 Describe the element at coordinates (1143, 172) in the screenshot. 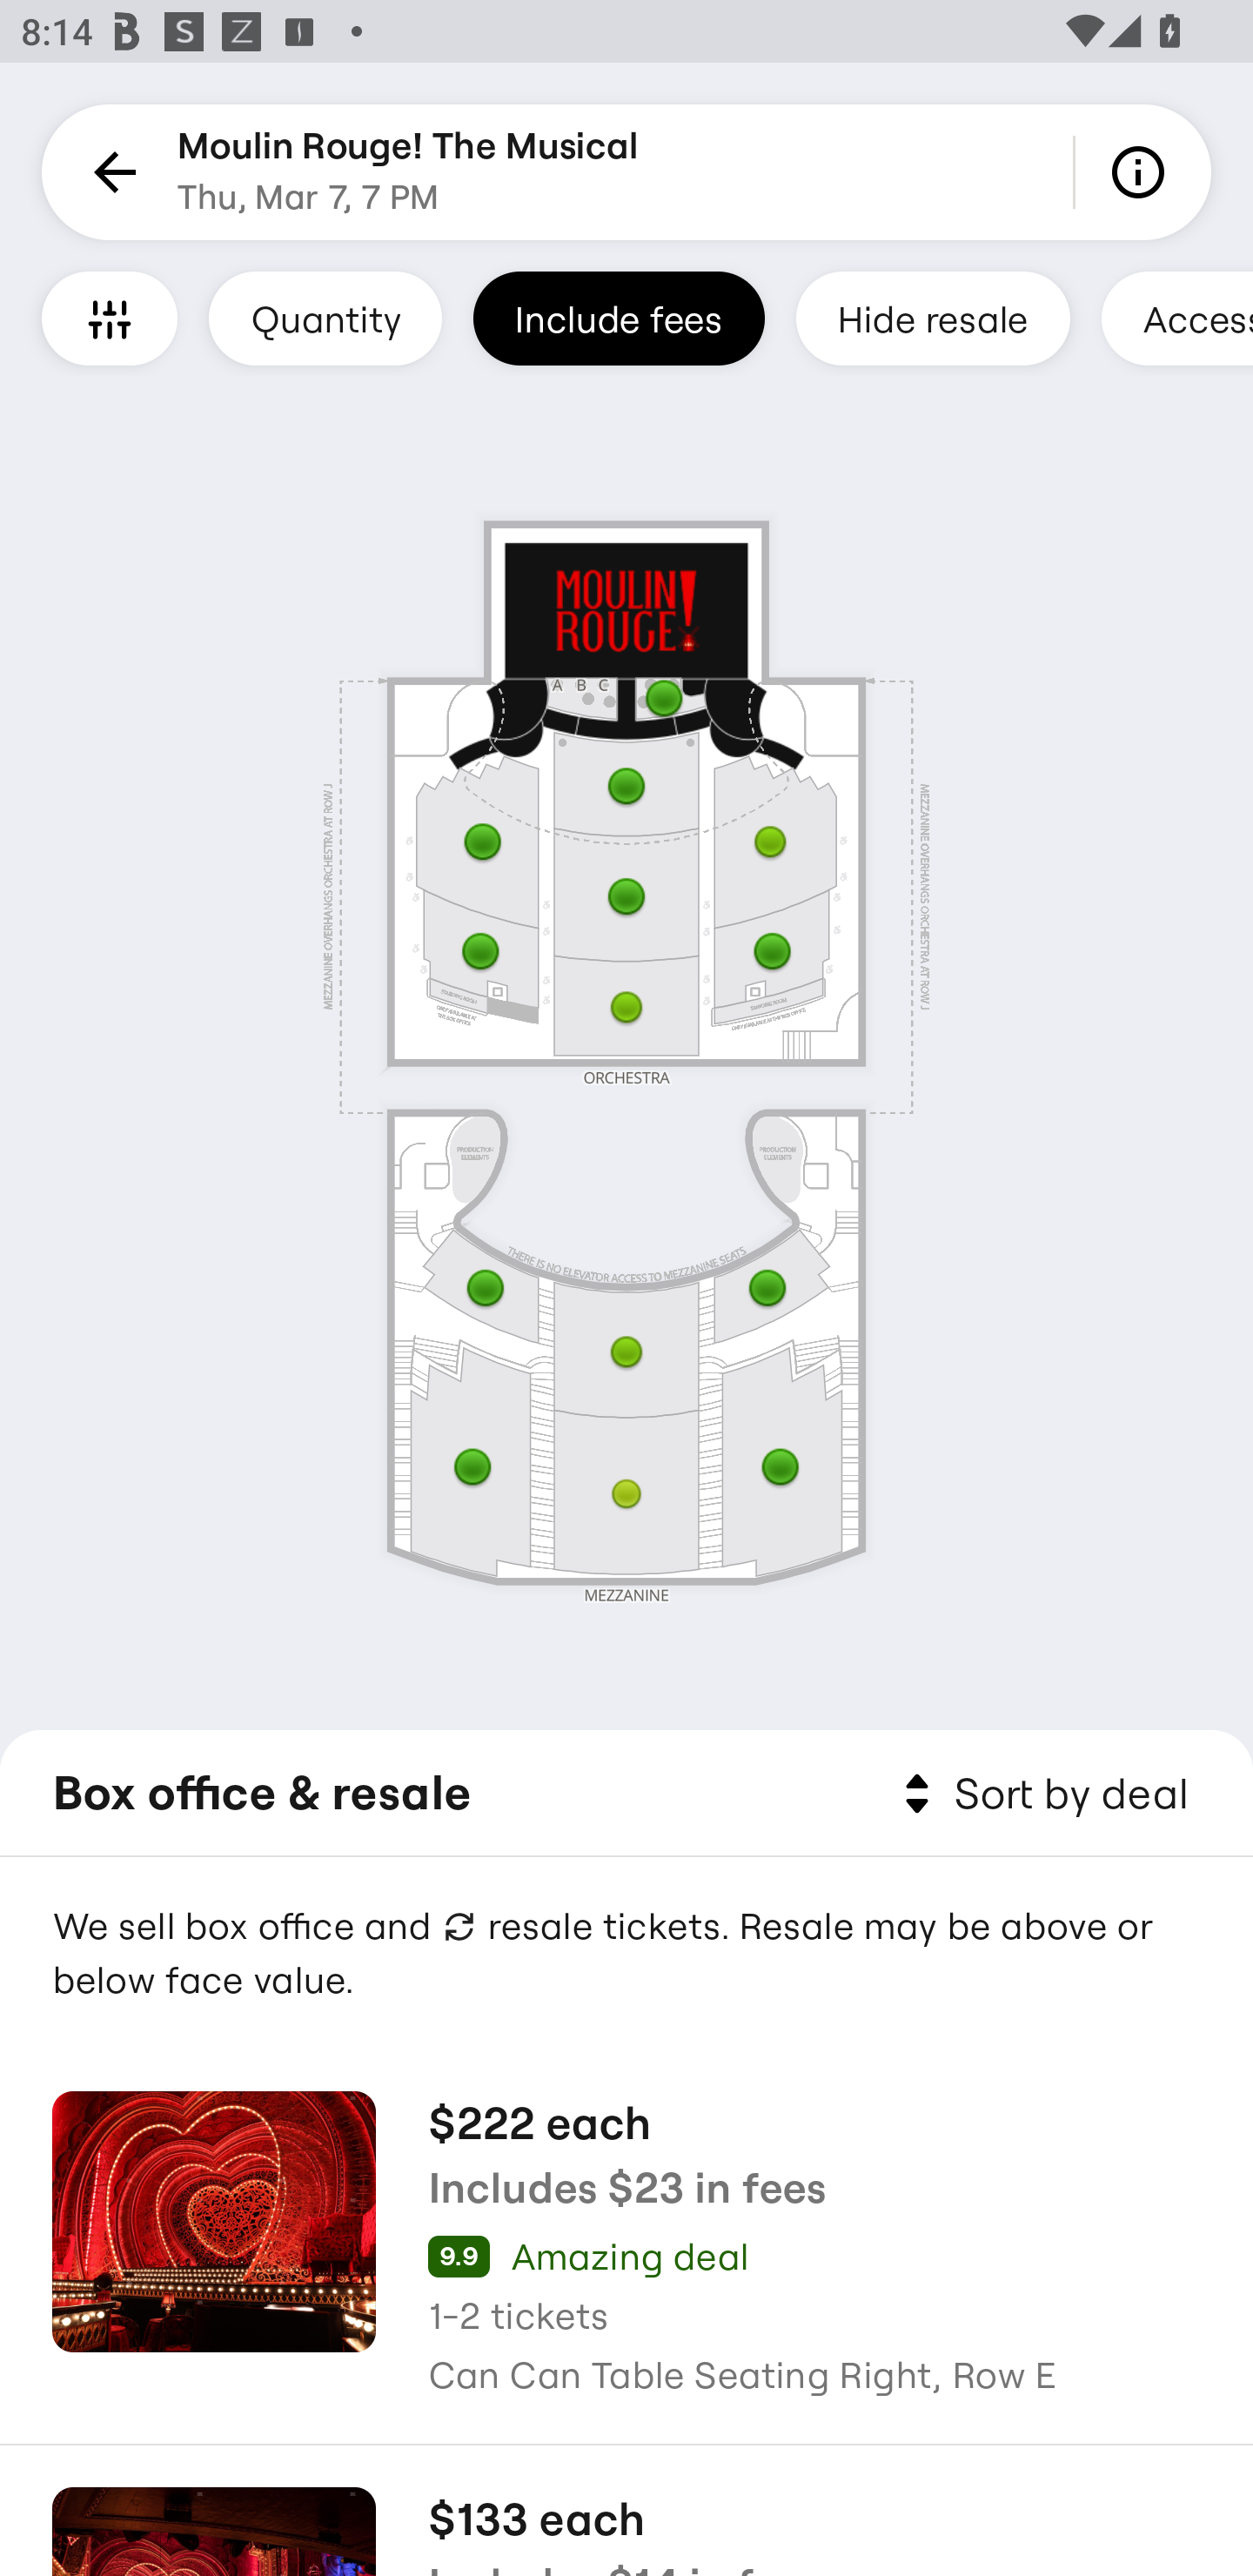

I see `Info` at that location.